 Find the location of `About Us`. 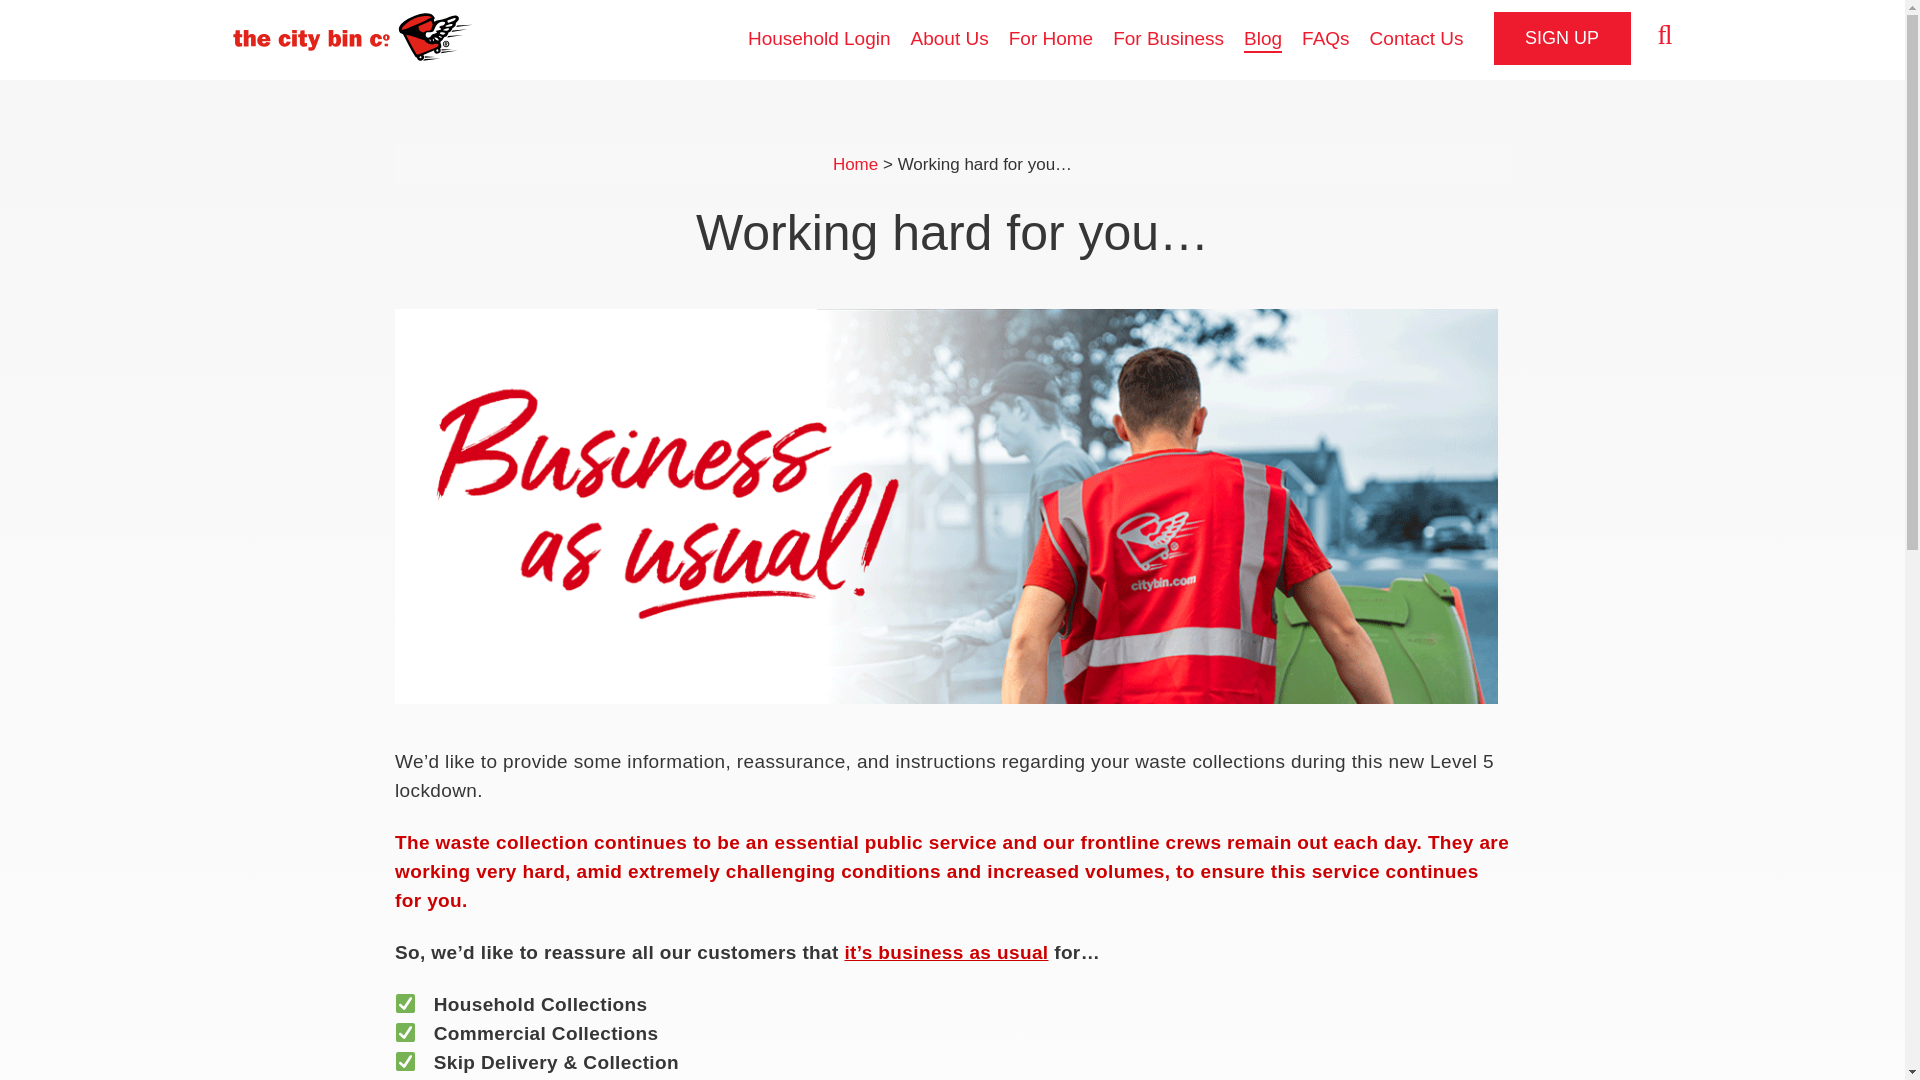

About Us is located at coordinates (949, 40).